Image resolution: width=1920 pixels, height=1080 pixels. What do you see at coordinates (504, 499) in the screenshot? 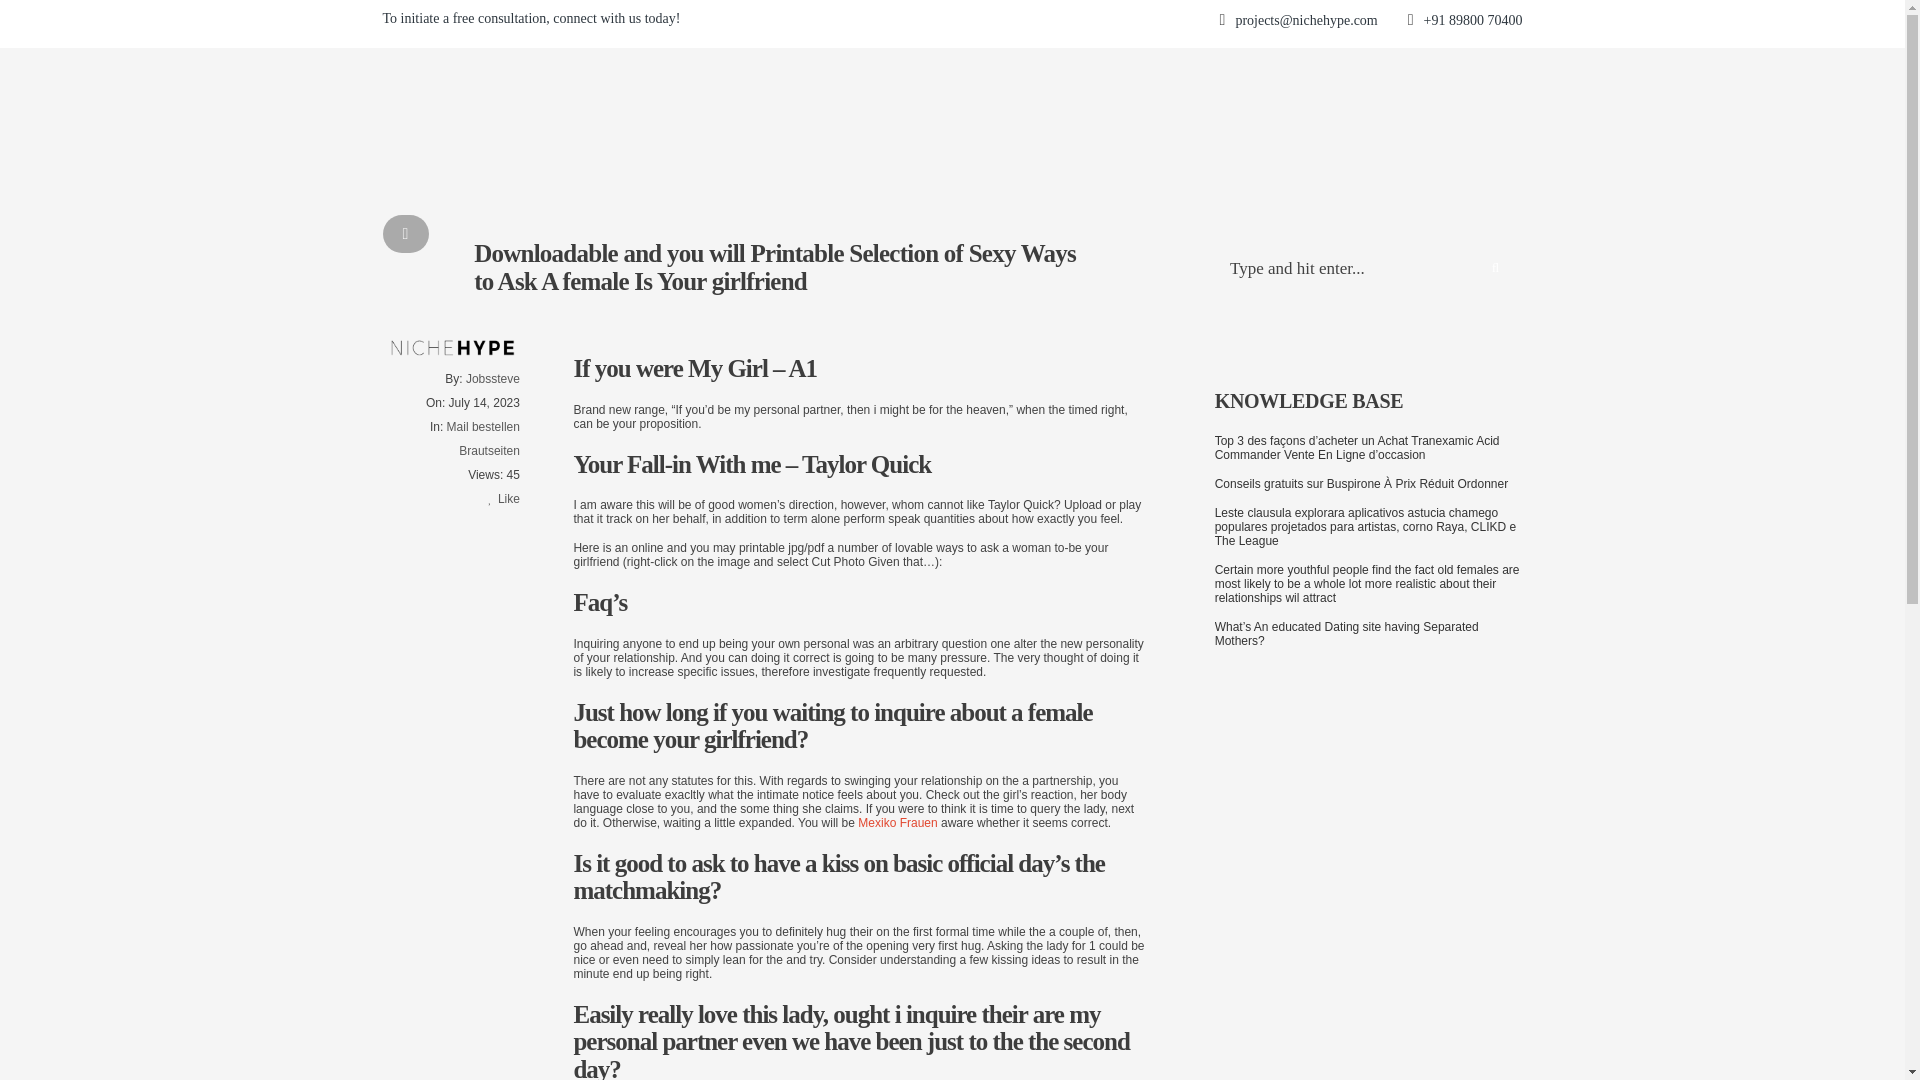
I see ` Like` at bounding box center [504, 499].